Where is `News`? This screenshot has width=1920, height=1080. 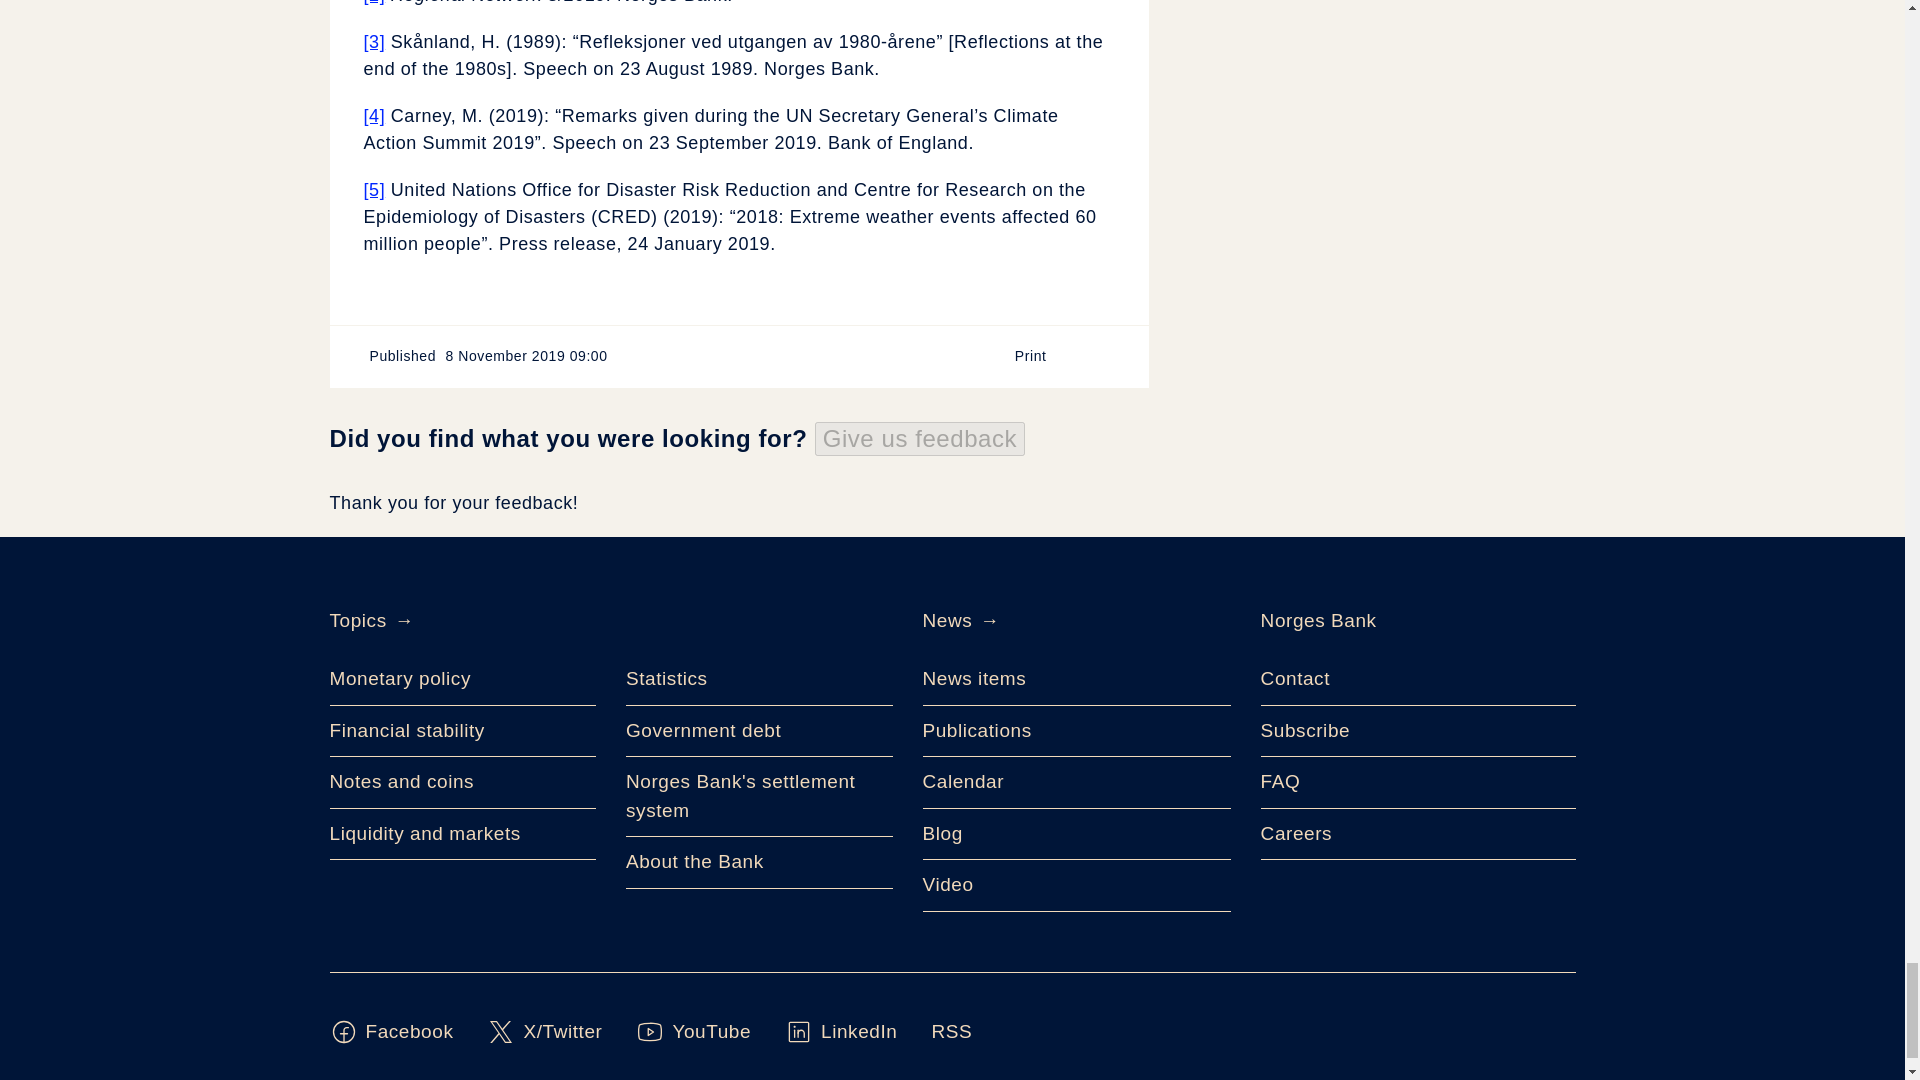
News is located at coordinates (946, 620).